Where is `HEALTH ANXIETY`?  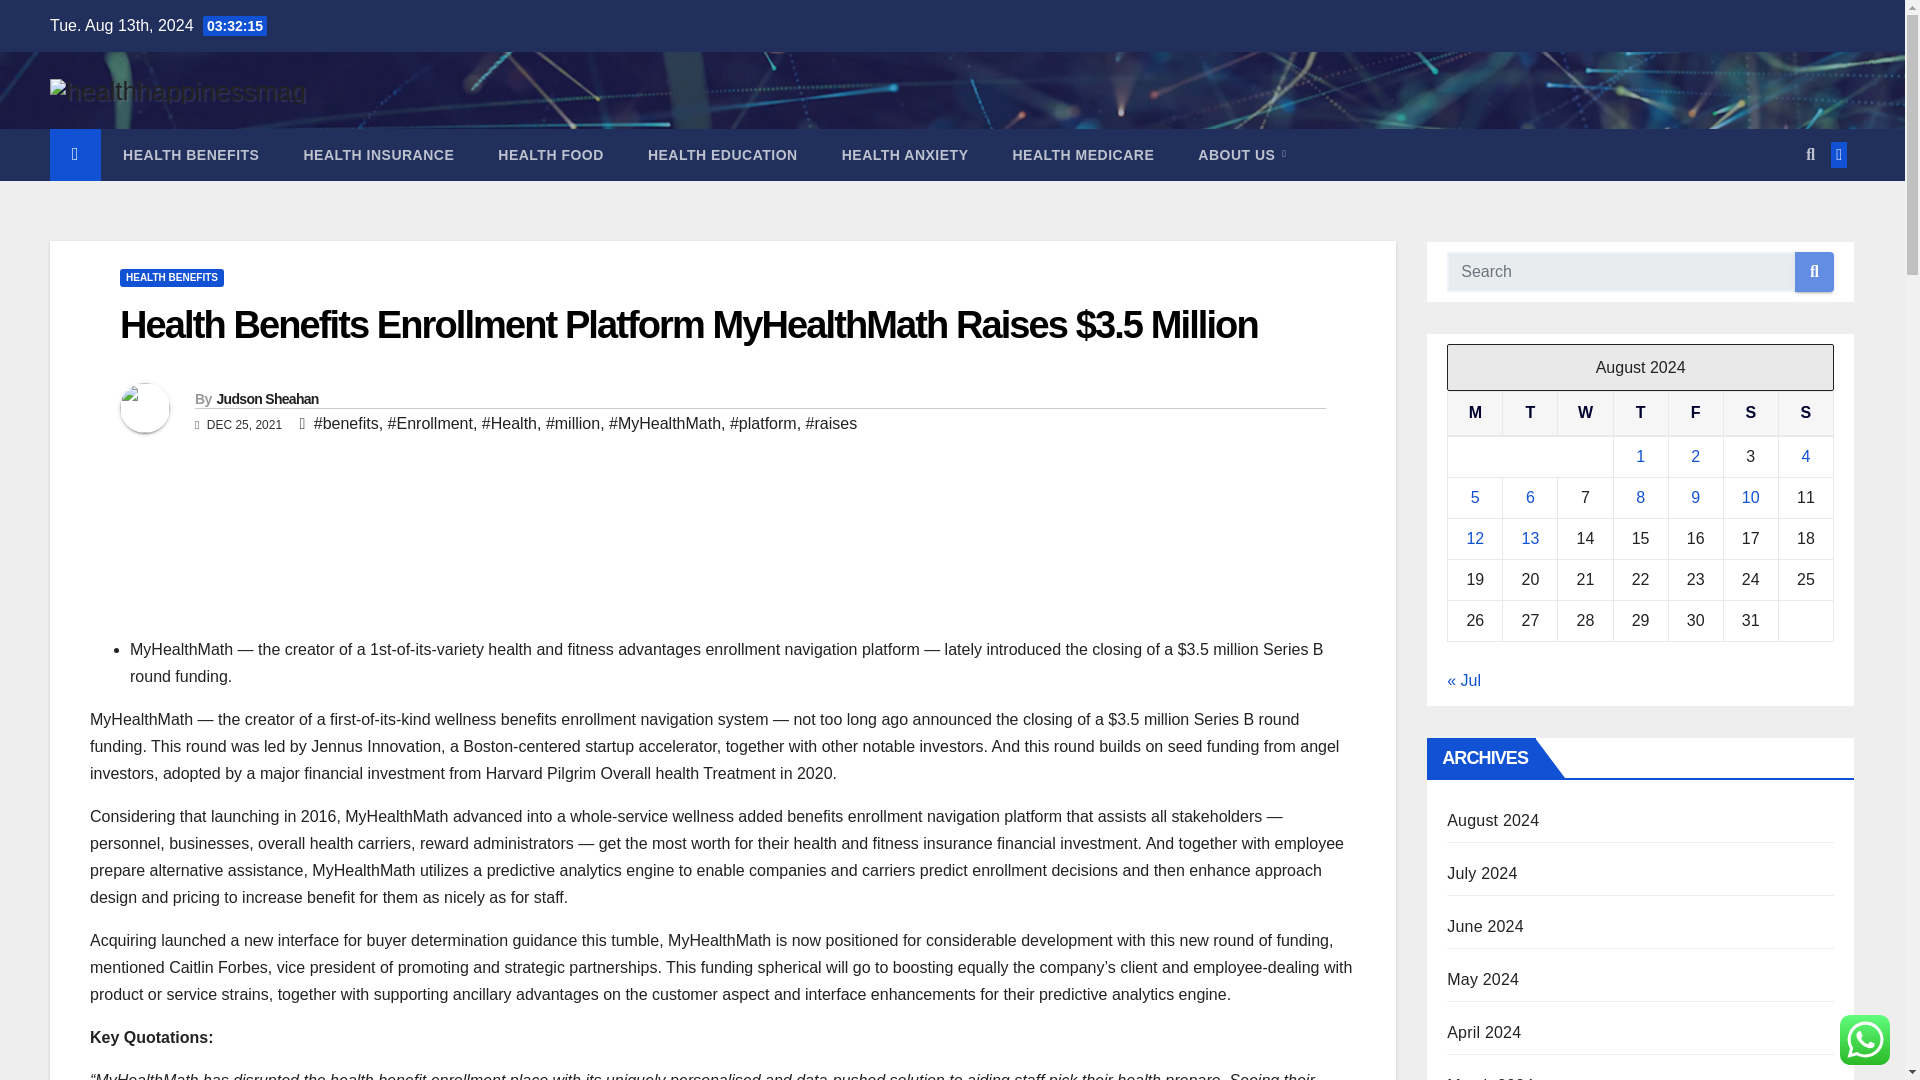
HEALTH ANXIETY is located at coordinates (904, 154).